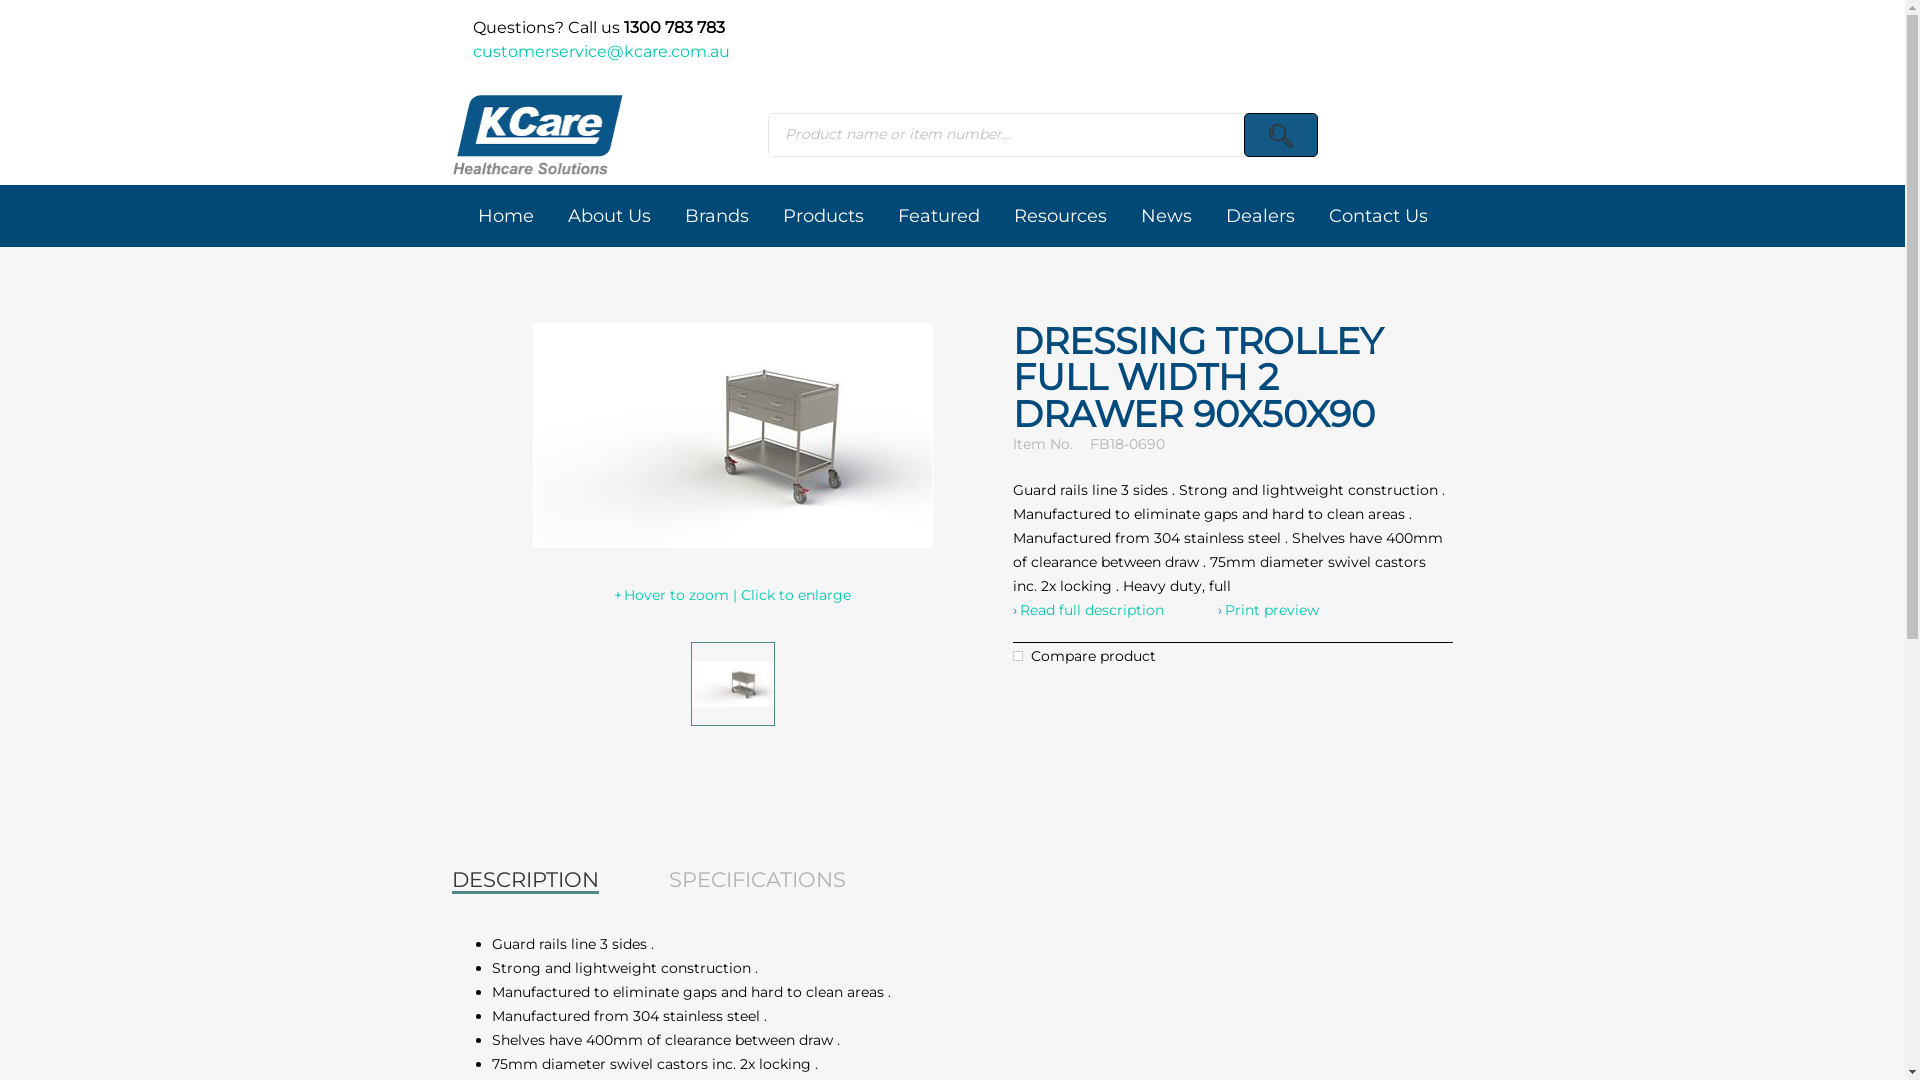 The height and width of the screenshot is (1080, 1920). What do you see at coordinates (1060, 216) in the screenshot?
I see `Resources` at bounding box center [1060, 216].